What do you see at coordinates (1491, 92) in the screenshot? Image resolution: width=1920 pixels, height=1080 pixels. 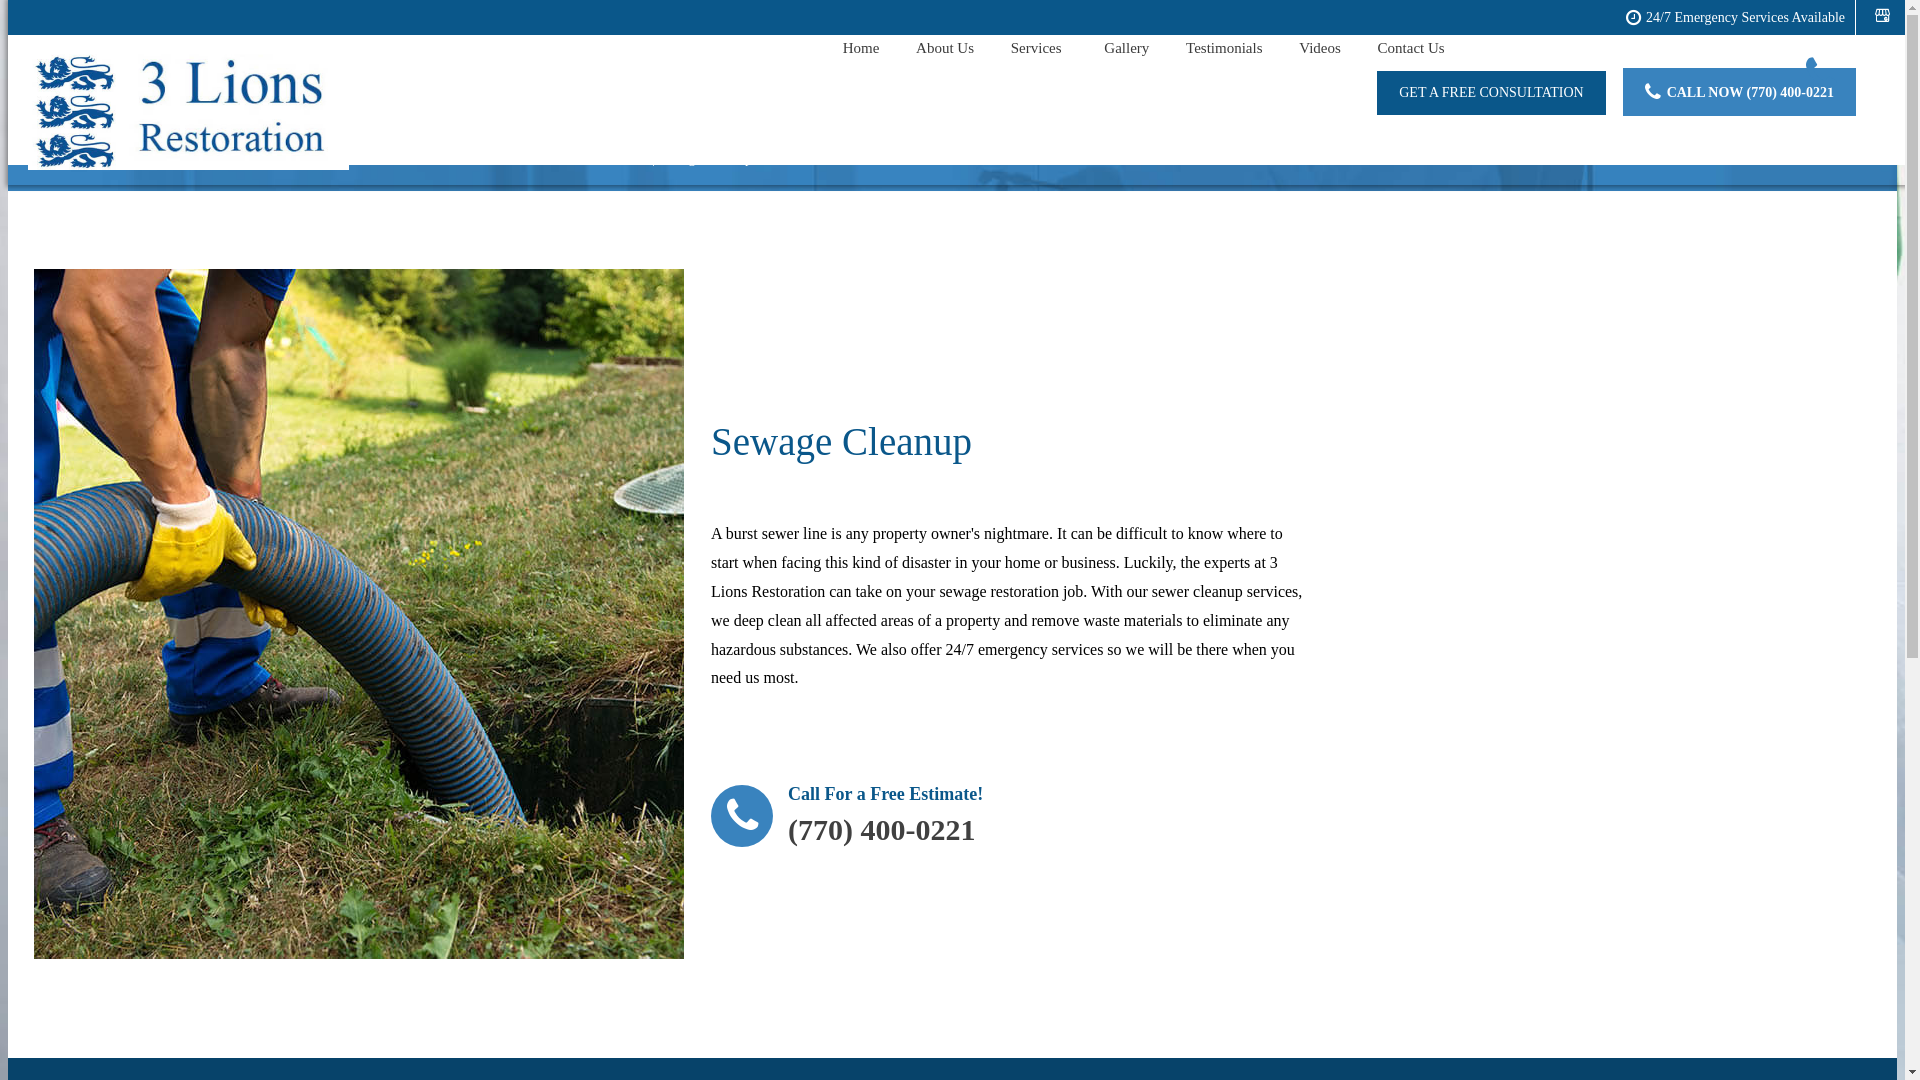 I see `GET A FREE CONSULTATION` at bounding box center [1491, 92].